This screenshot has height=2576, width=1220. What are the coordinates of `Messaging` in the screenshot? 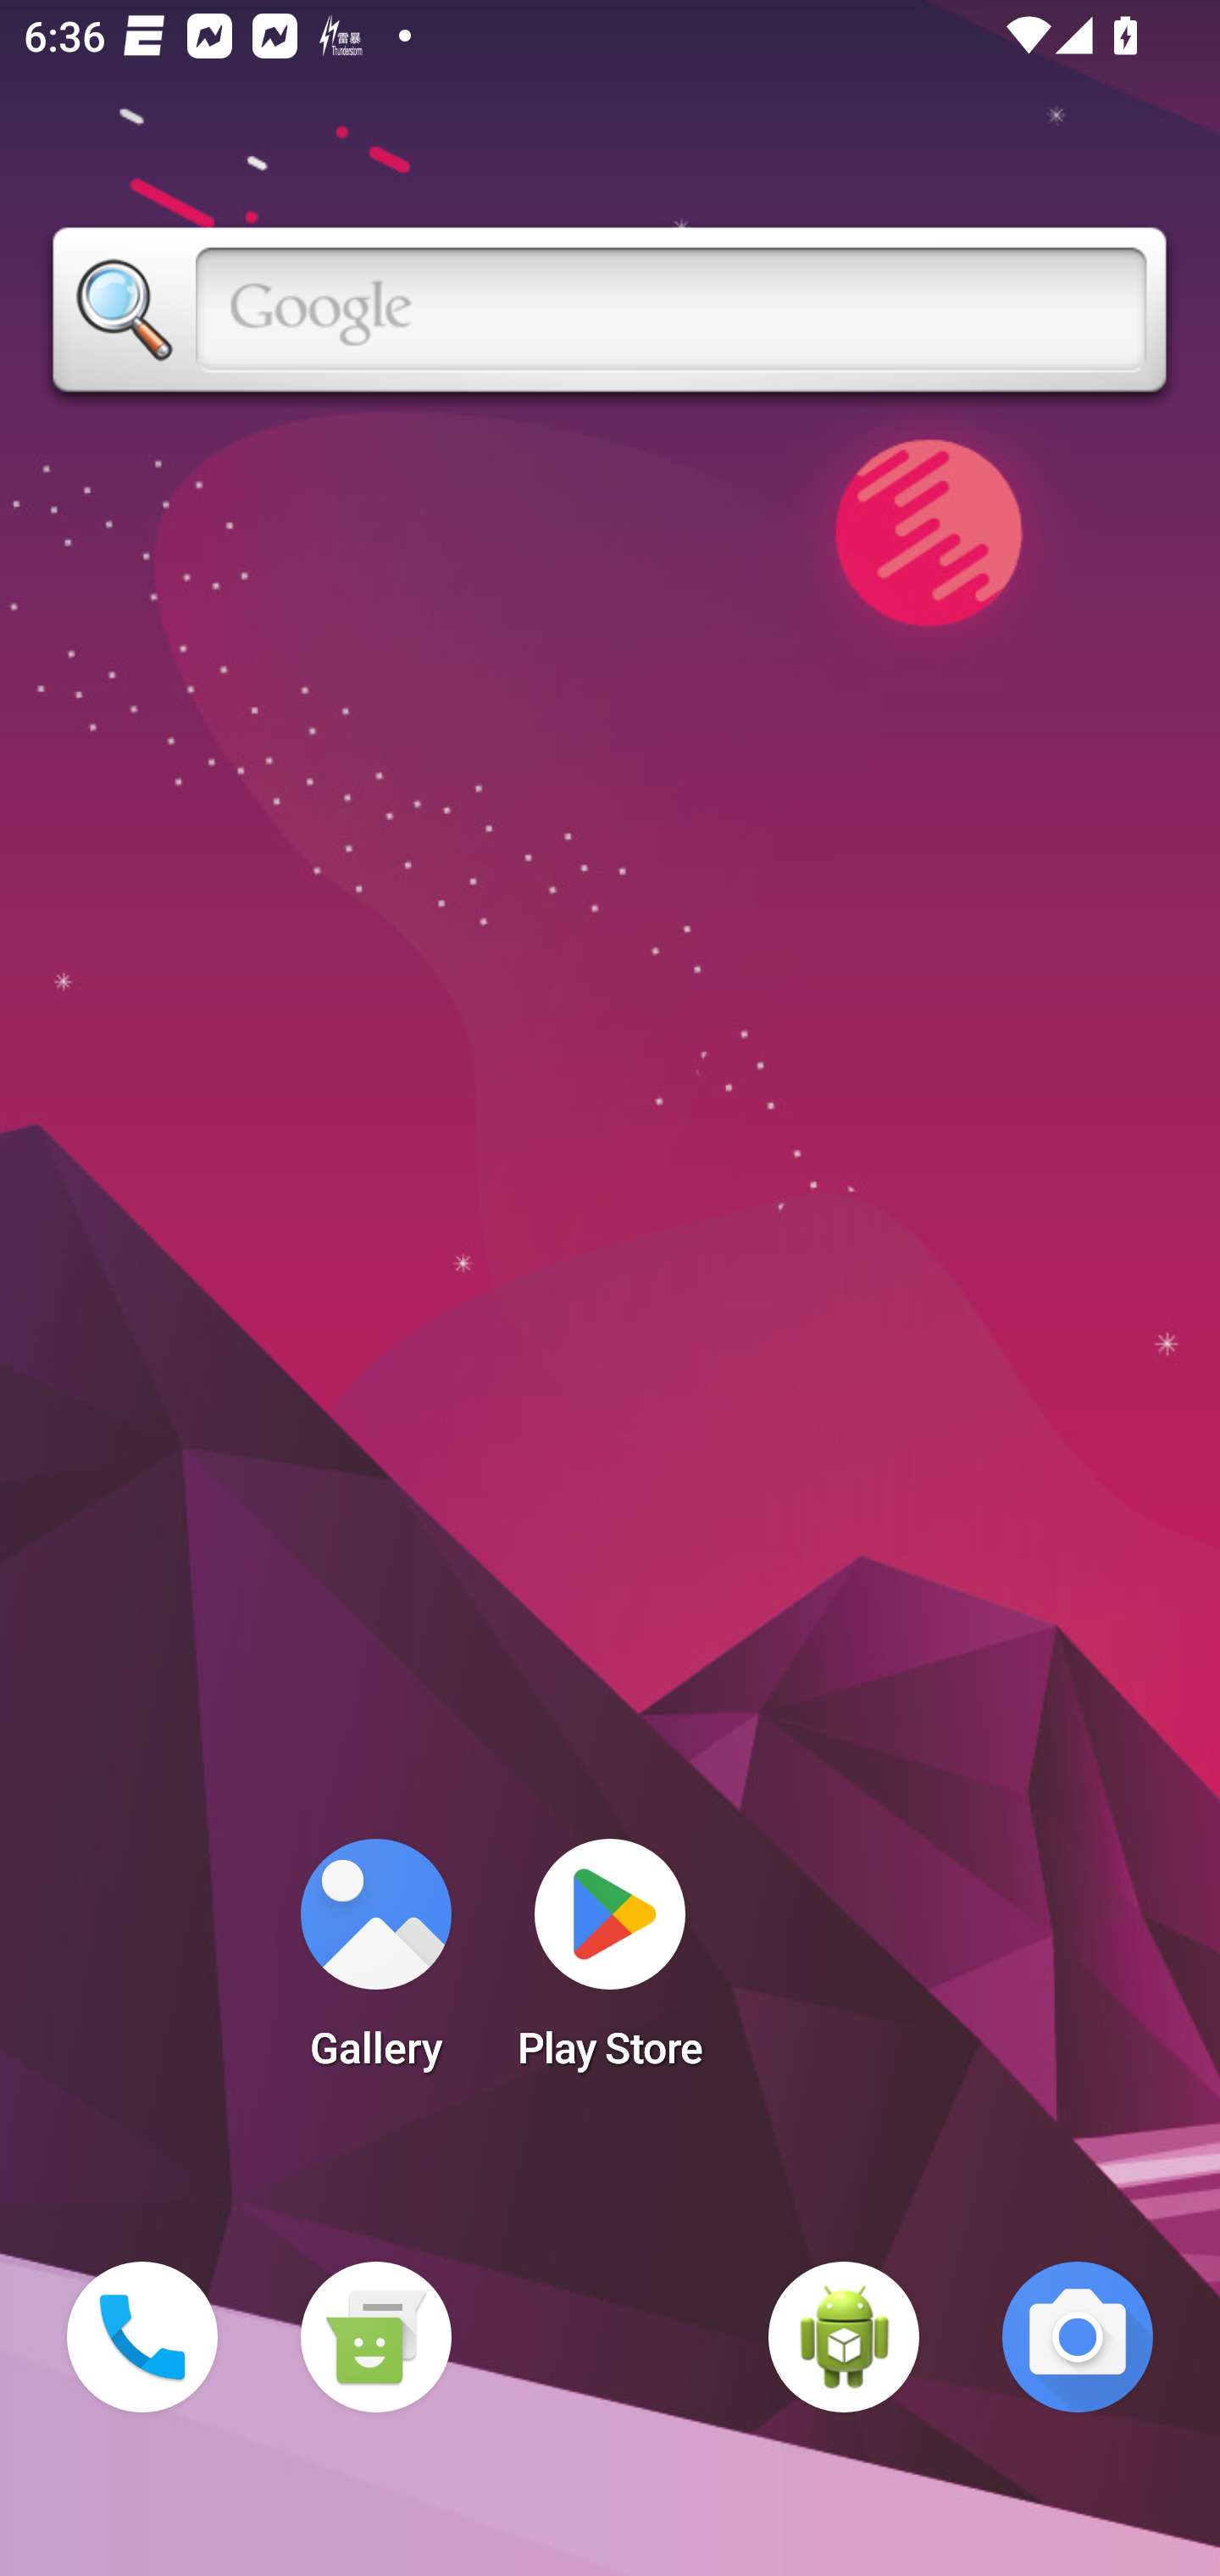 It's located at (375, 2337).